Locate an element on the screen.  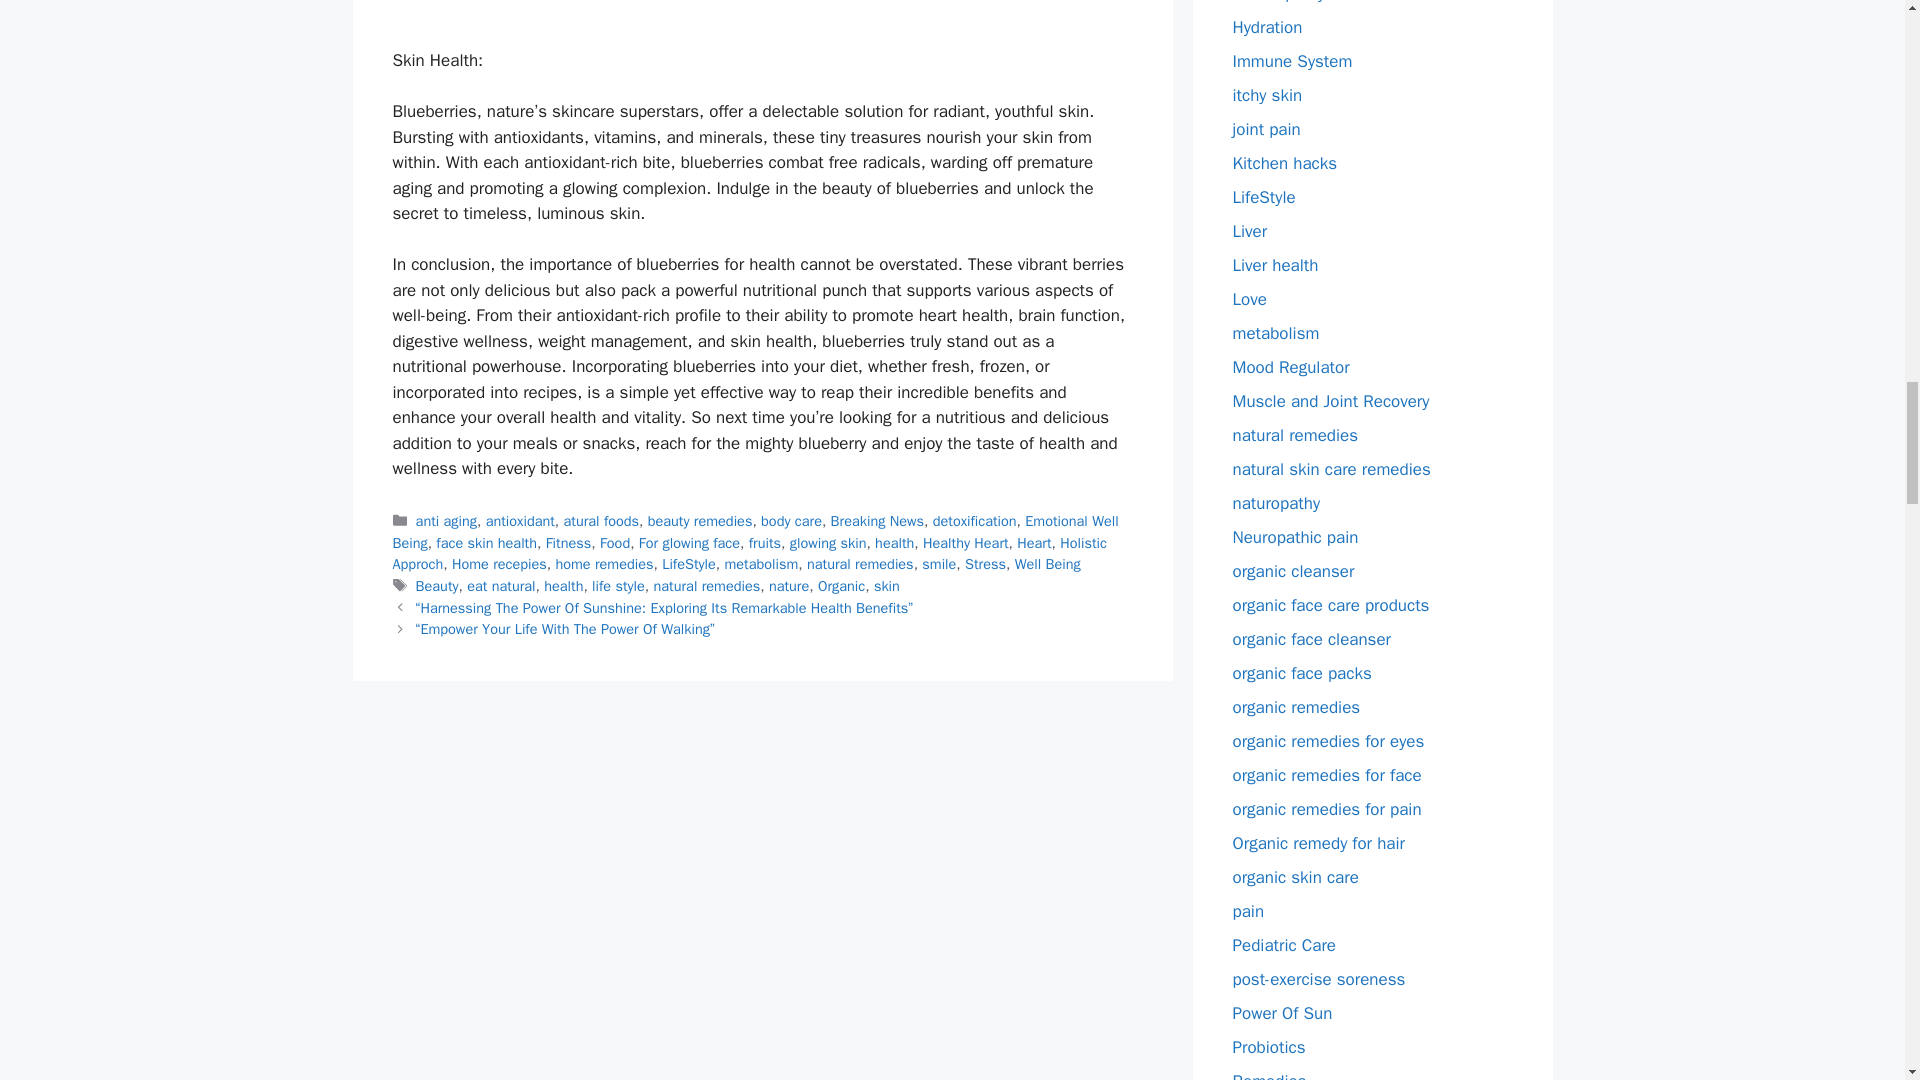
face skin health is located at coordinates (486, 542).